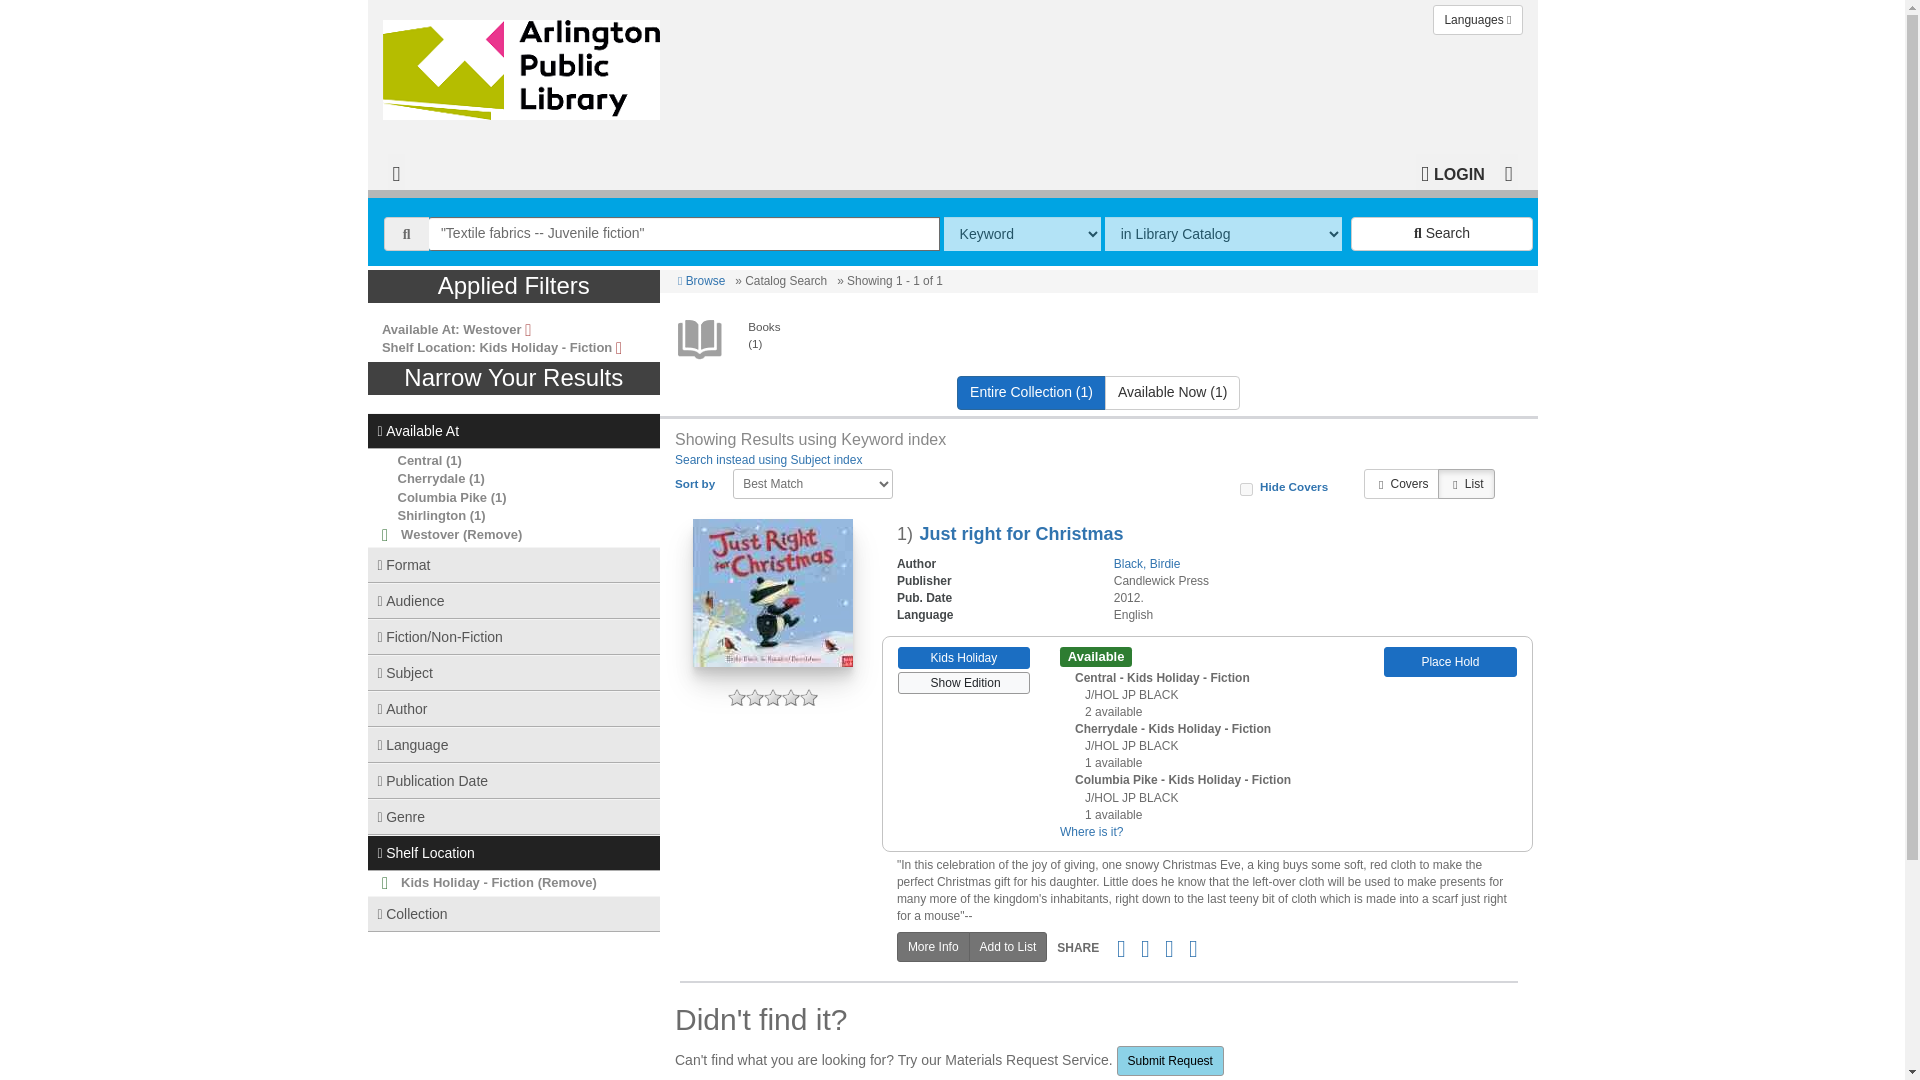 Image resolution: width=1920 pixels, height=1080 pixels. What do you see at coordinates (396, 172) in the screenshot?
I see `Browse the Catalog` at bounding box center [396, 172].